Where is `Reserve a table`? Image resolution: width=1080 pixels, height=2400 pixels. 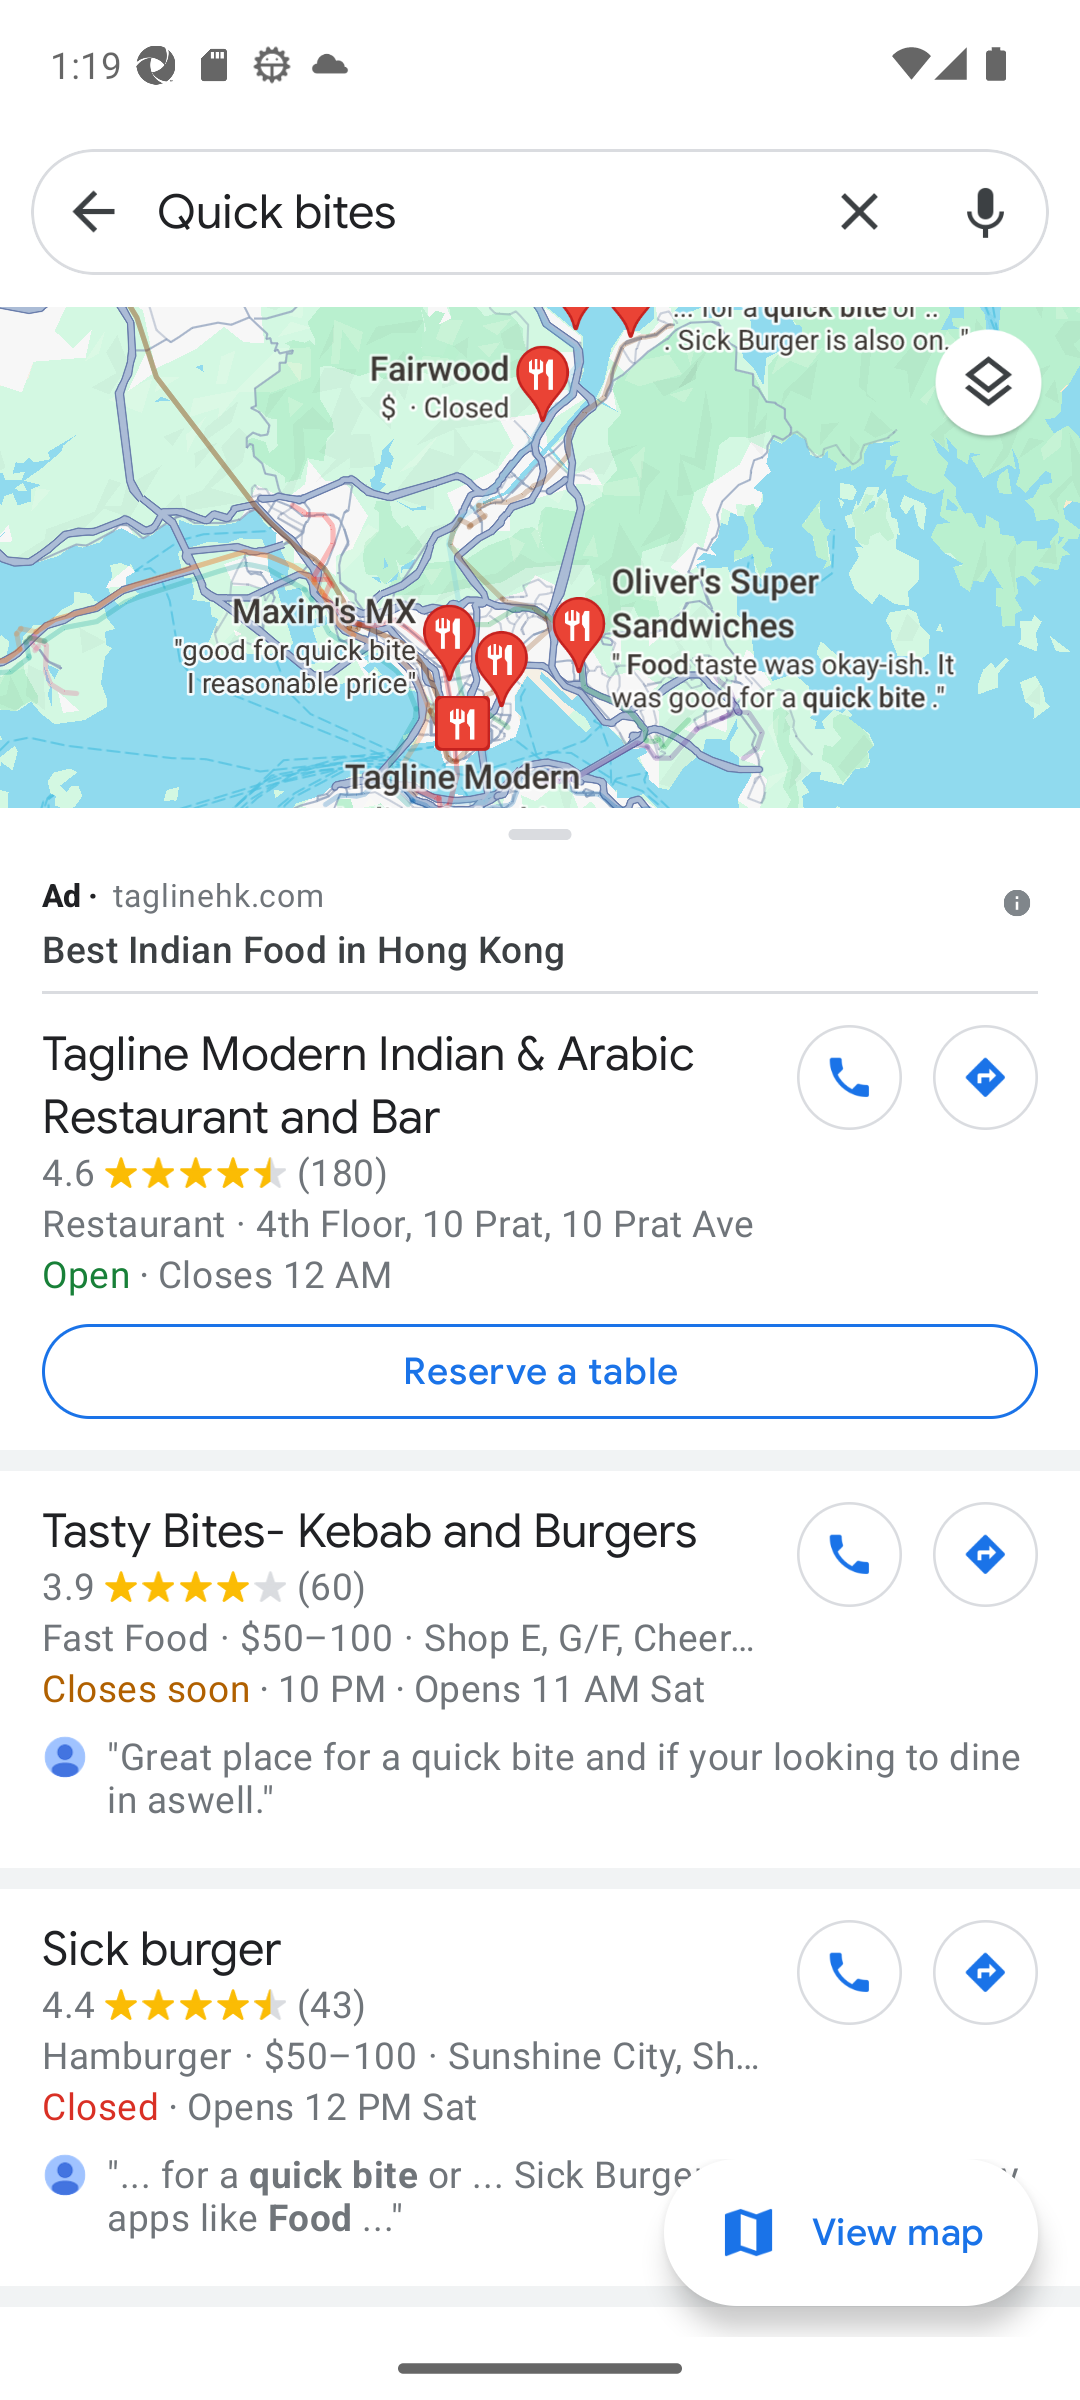 Reserve a table is located at coordinates (540, 1372).